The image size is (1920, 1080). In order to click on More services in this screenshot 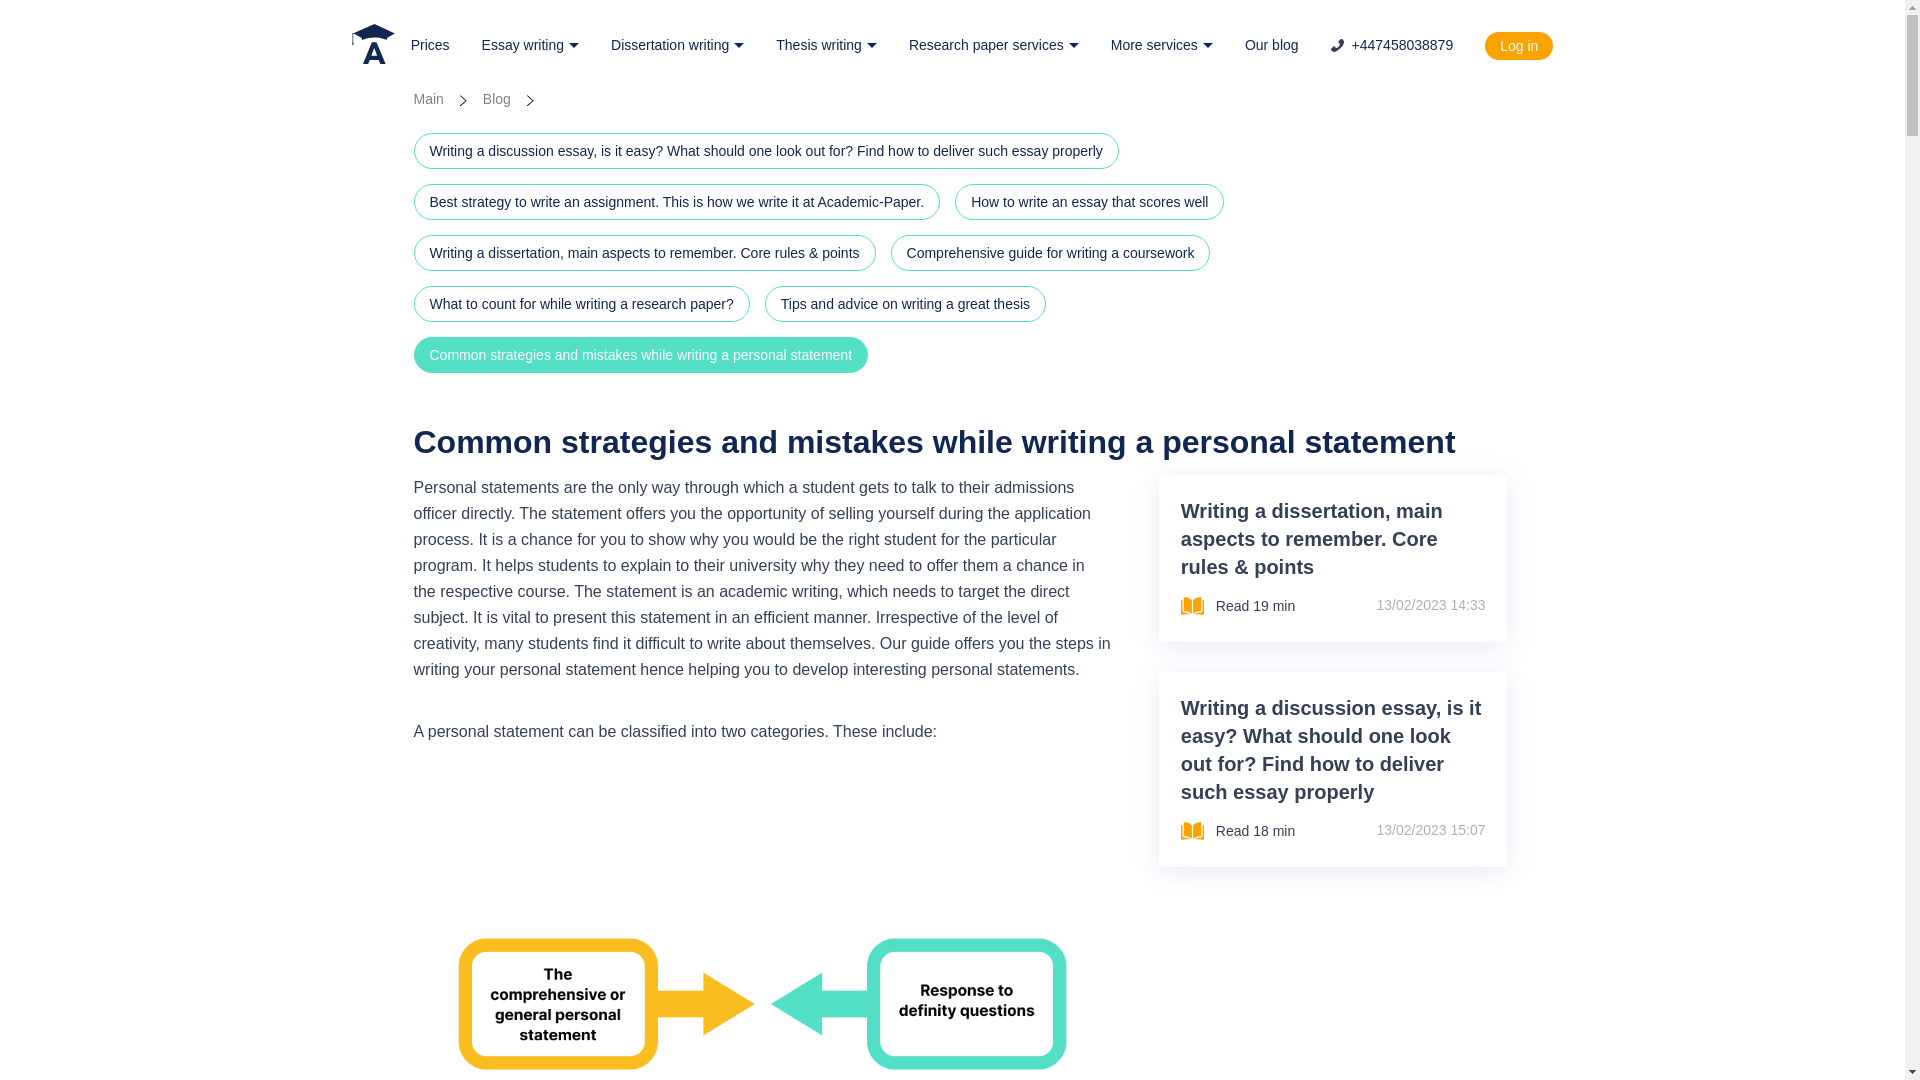, I will do `click(1162, 45)`.